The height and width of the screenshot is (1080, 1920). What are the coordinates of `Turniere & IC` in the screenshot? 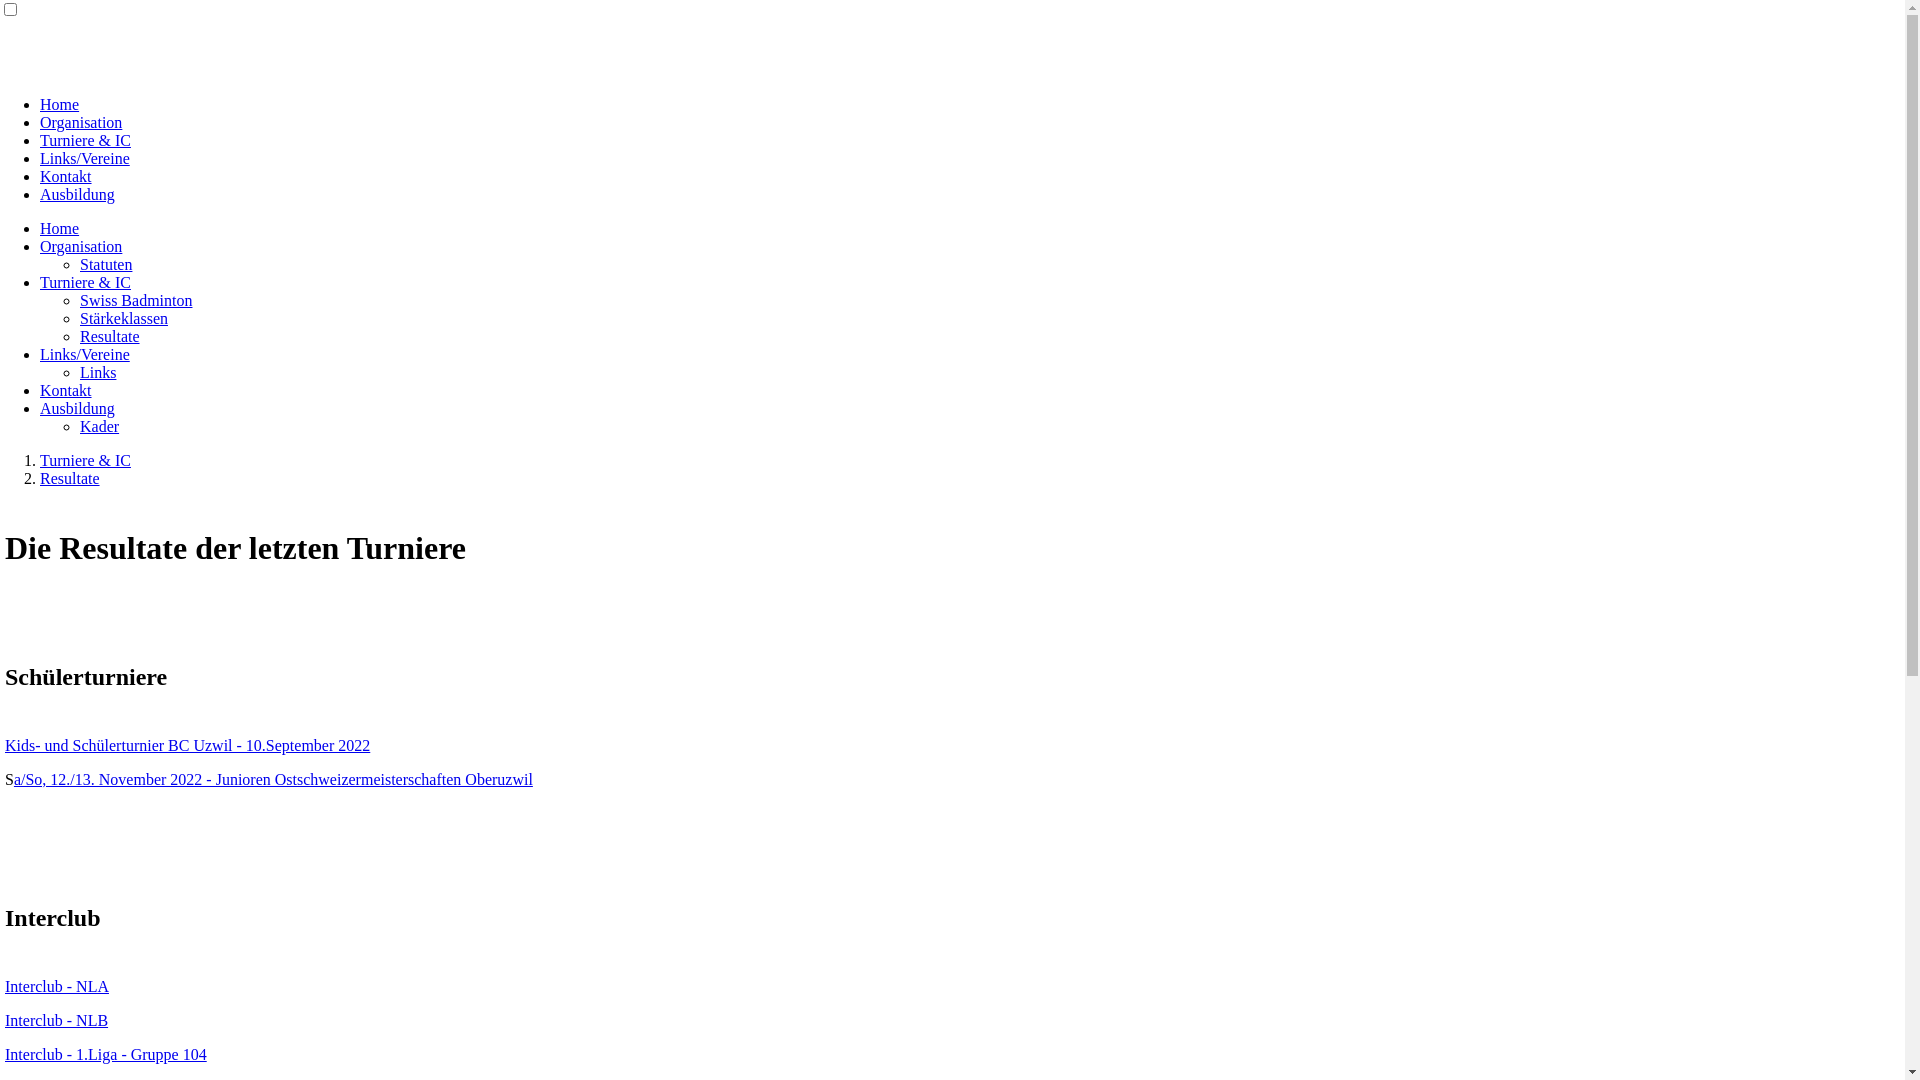 It's located at (86, 460).